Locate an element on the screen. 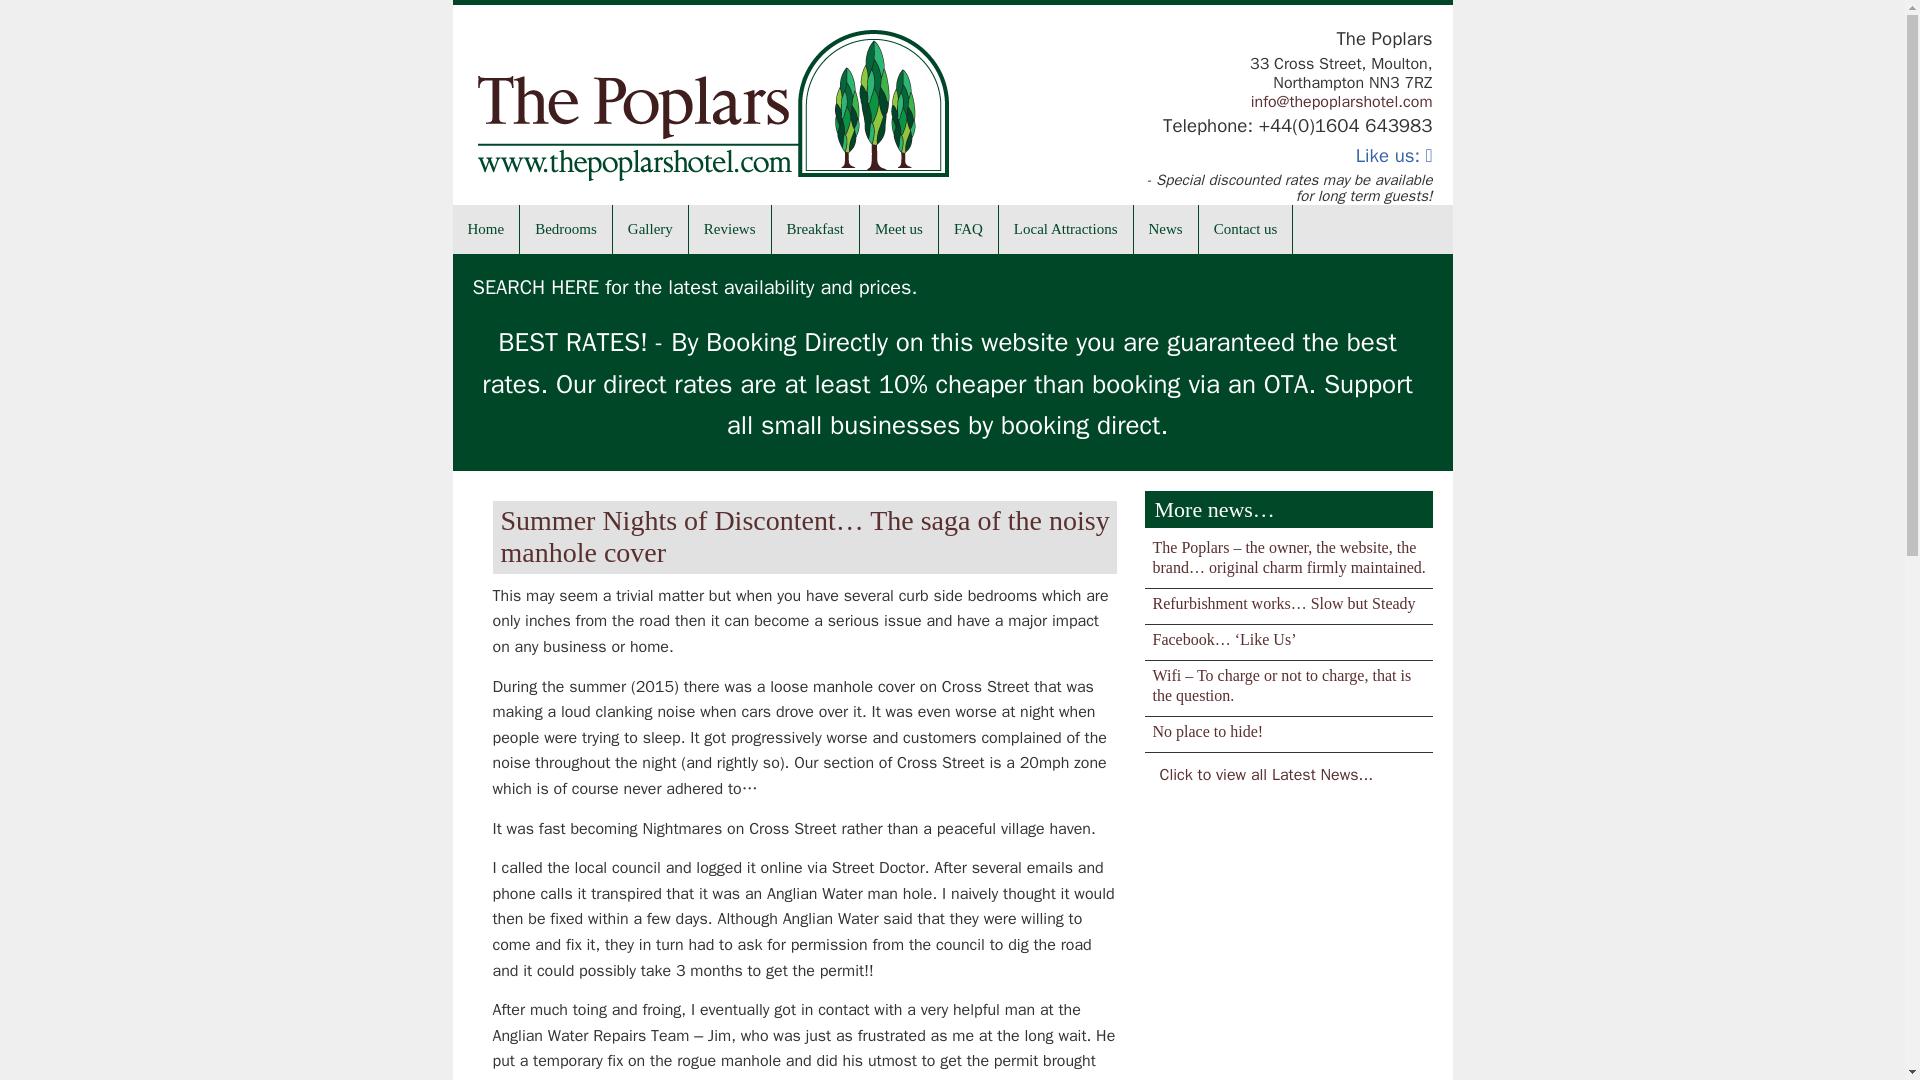 The width and height of the screenshot is (1920, 1080). Reviews is located at coordinates (730, 229).